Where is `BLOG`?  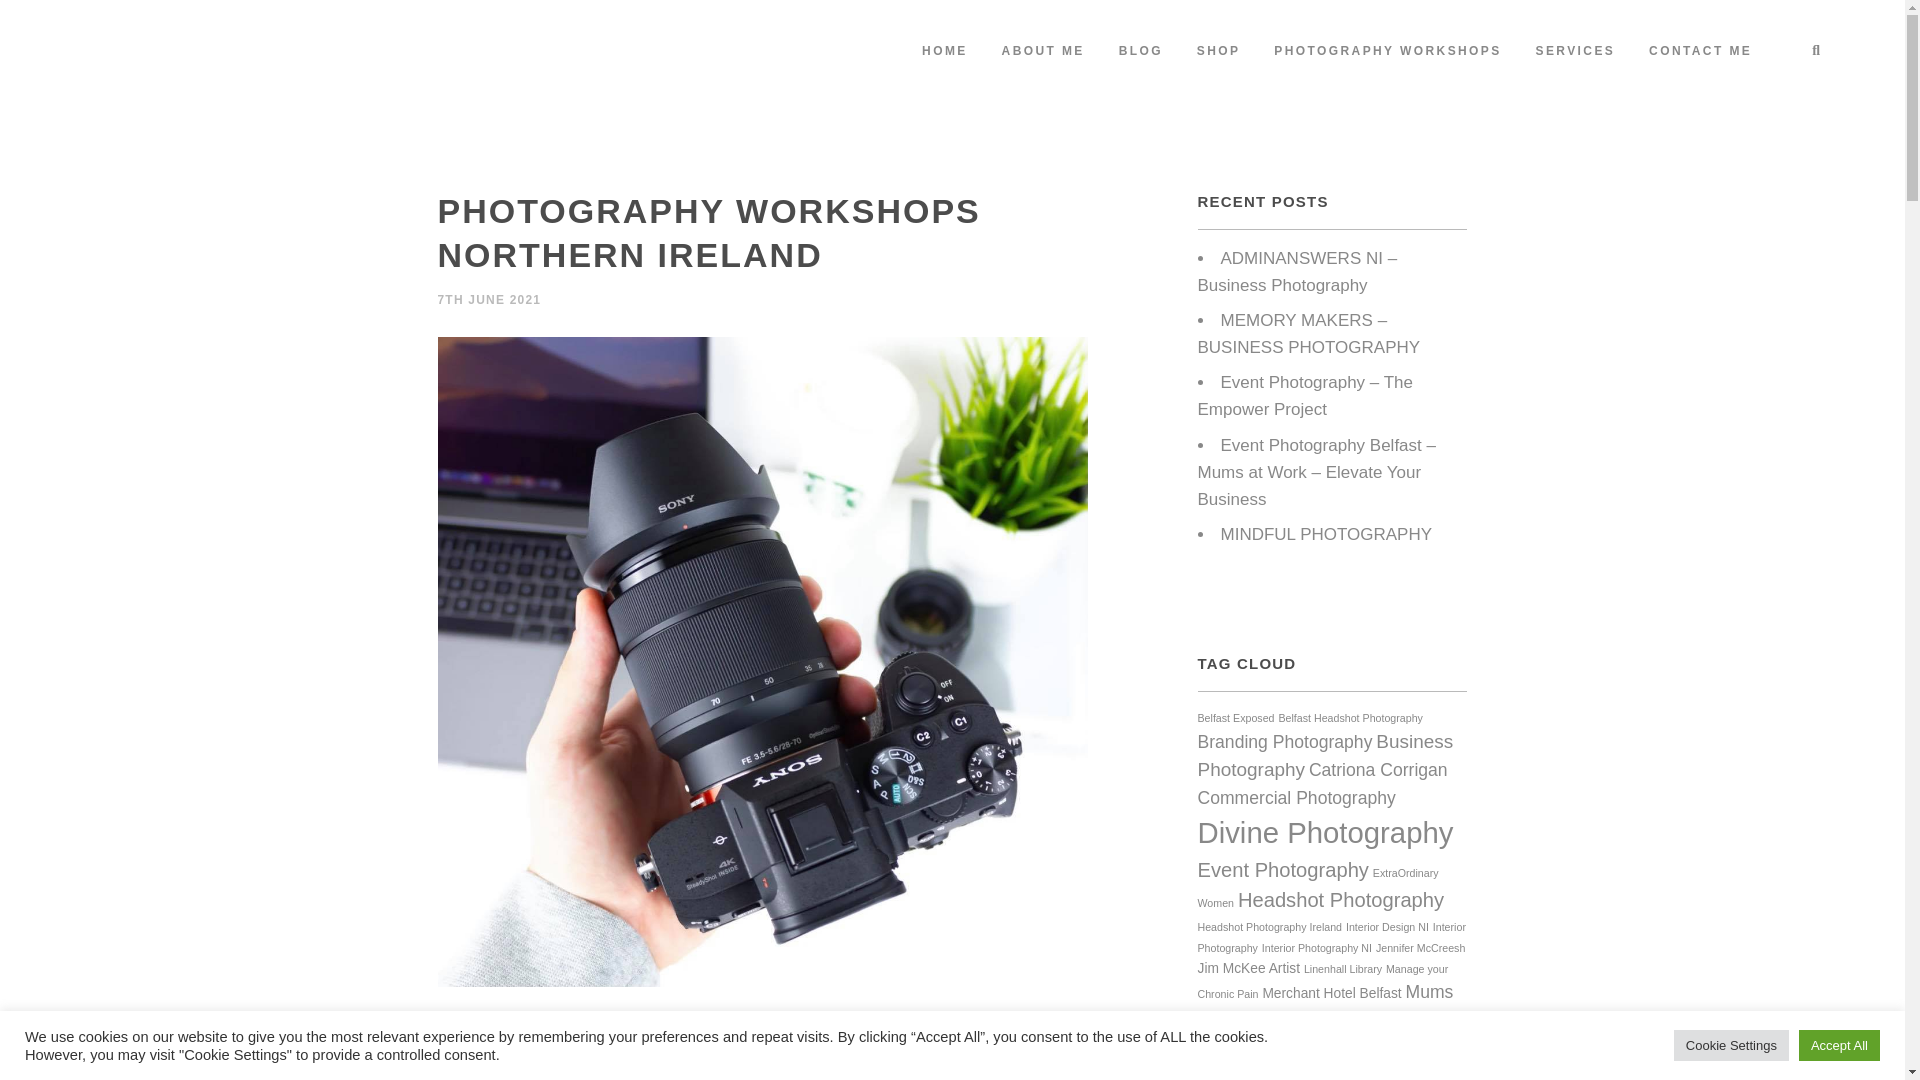
BLOG is located at coordinates (1141, 51).